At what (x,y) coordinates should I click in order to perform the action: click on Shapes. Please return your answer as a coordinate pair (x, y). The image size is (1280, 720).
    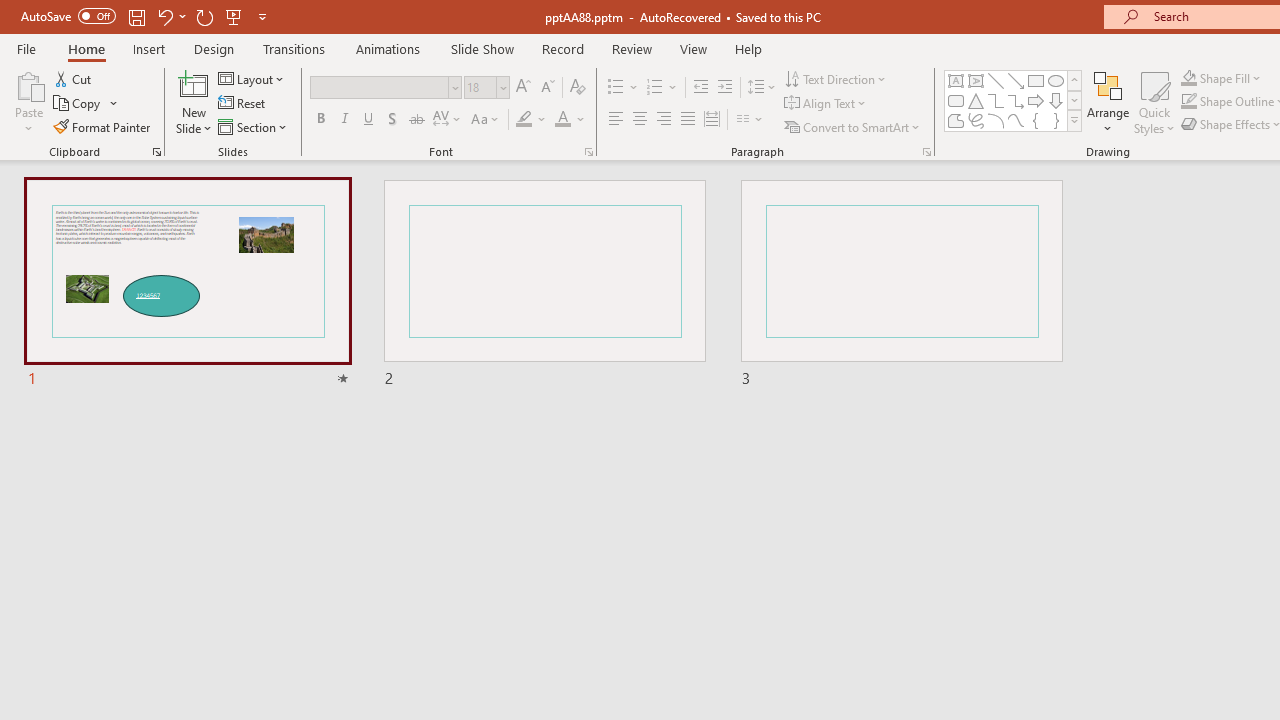
    Looking at the image, I should click on (1074, 120).